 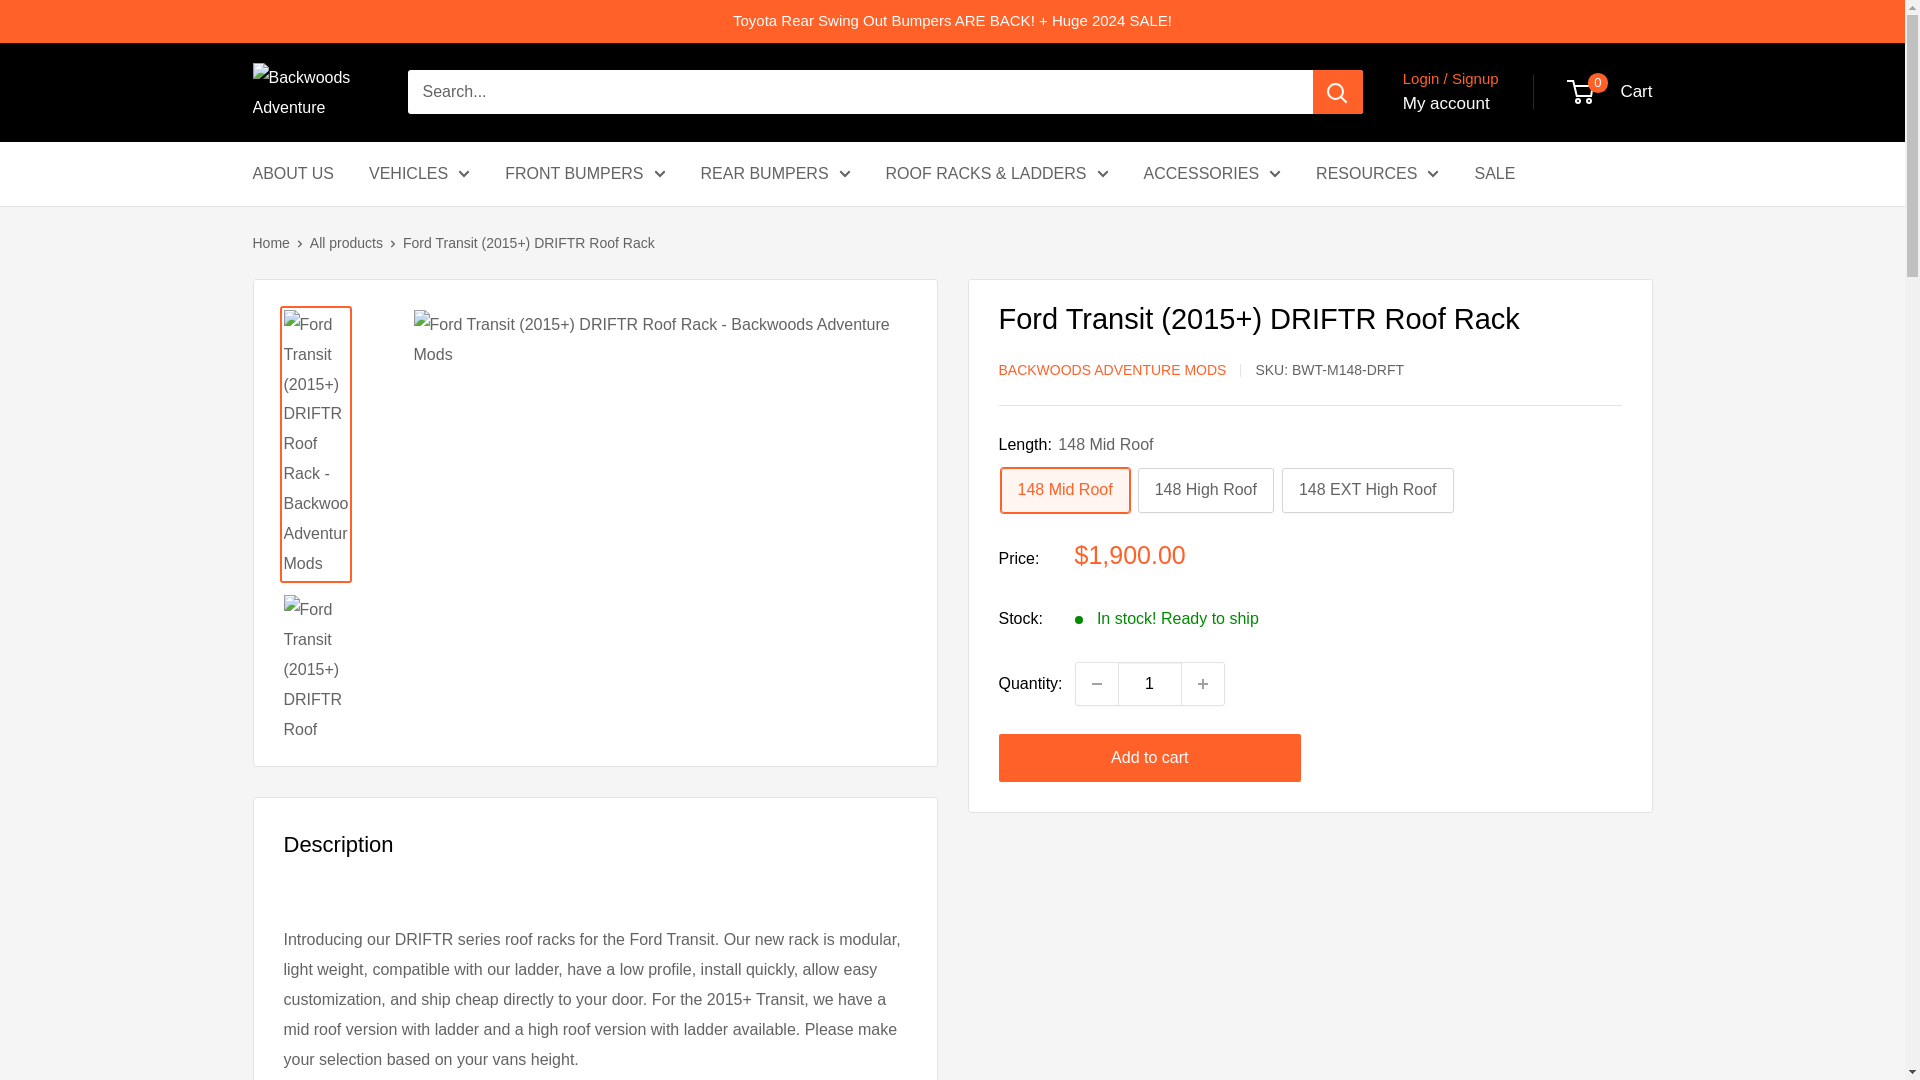 I want to click on 148 High Roof, so click(x=1206, y=490).